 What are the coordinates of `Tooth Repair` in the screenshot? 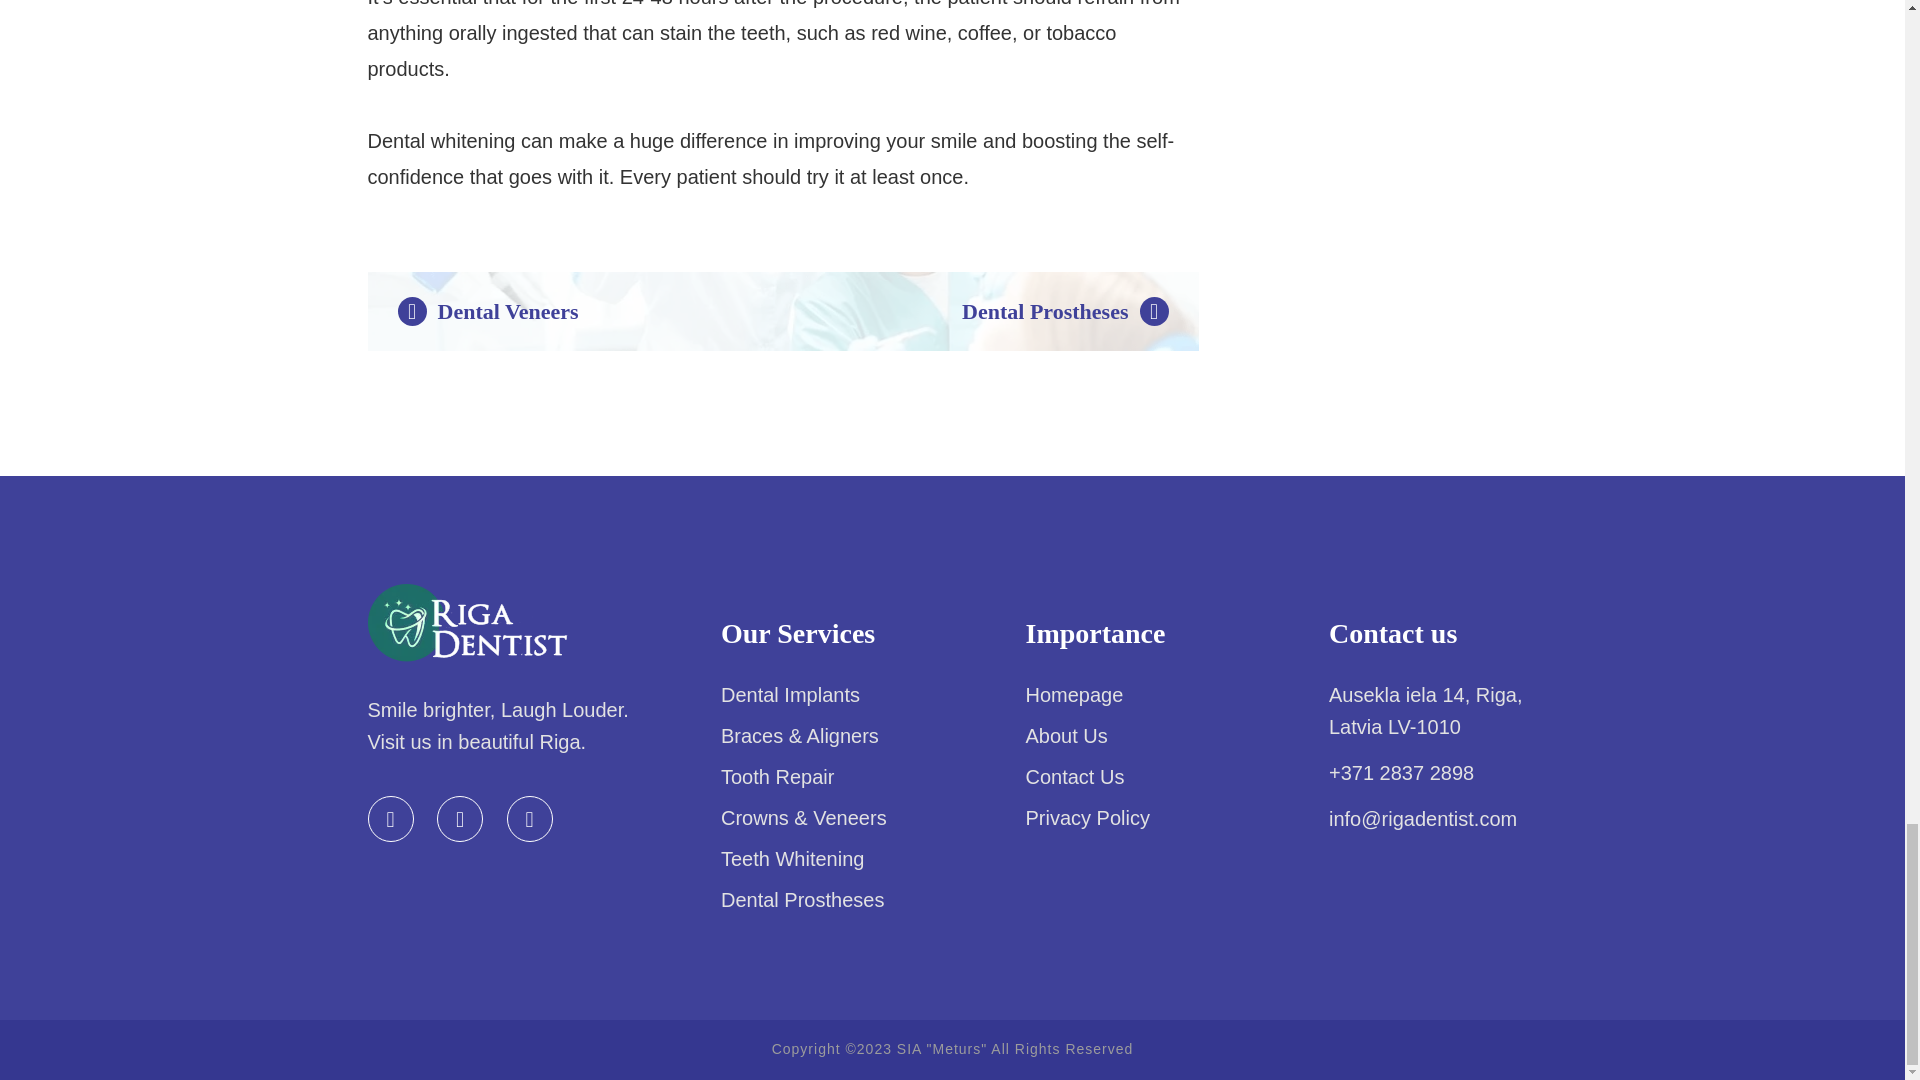 It's located at (777, 776).